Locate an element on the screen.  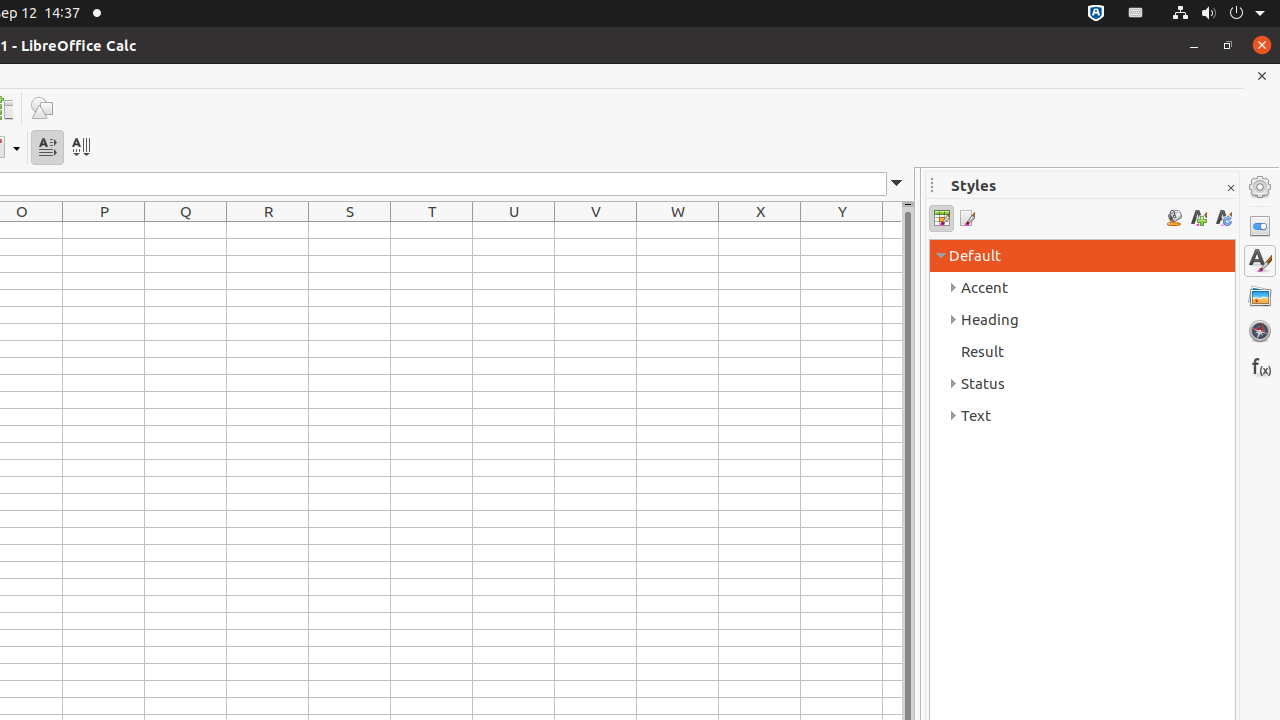
Gallery is located at coordinates (1260, 296).